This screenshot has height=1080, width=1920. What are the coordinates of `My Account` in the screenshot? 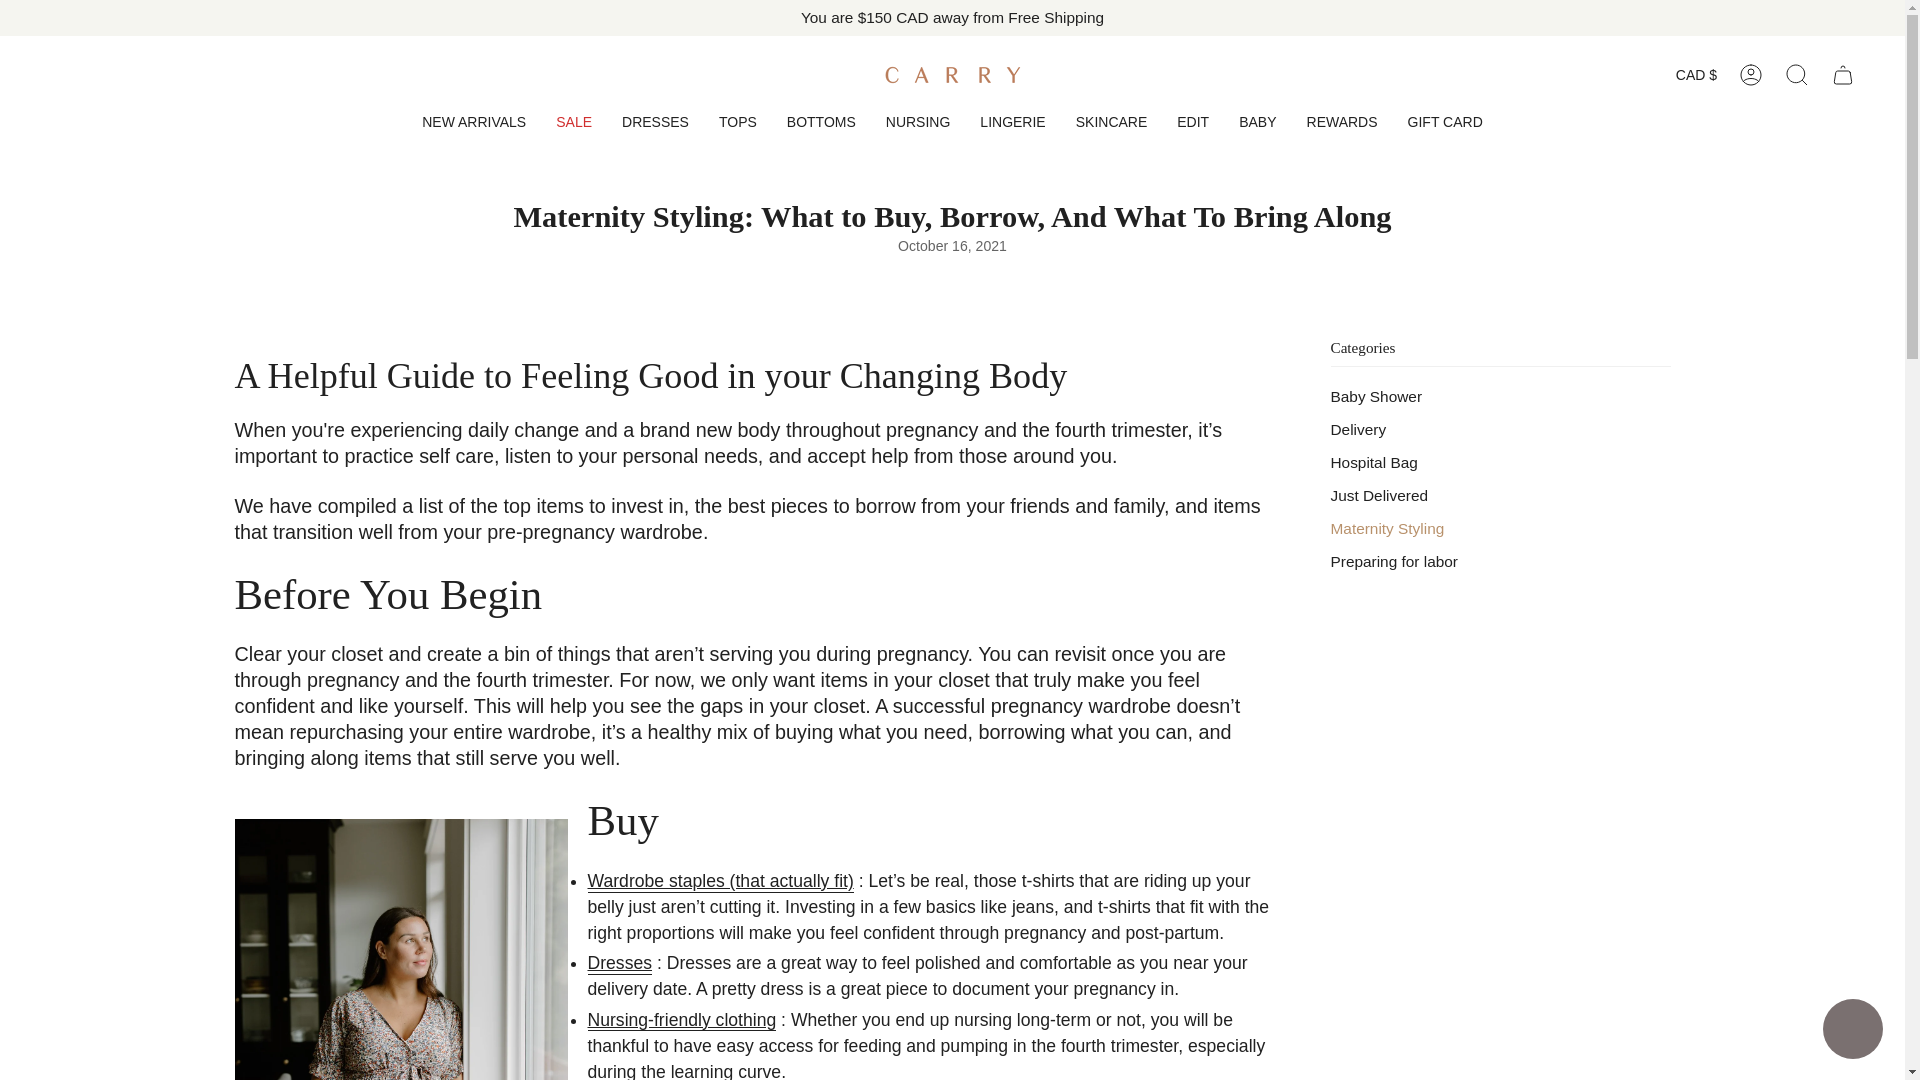 It's located at (1751, 74).